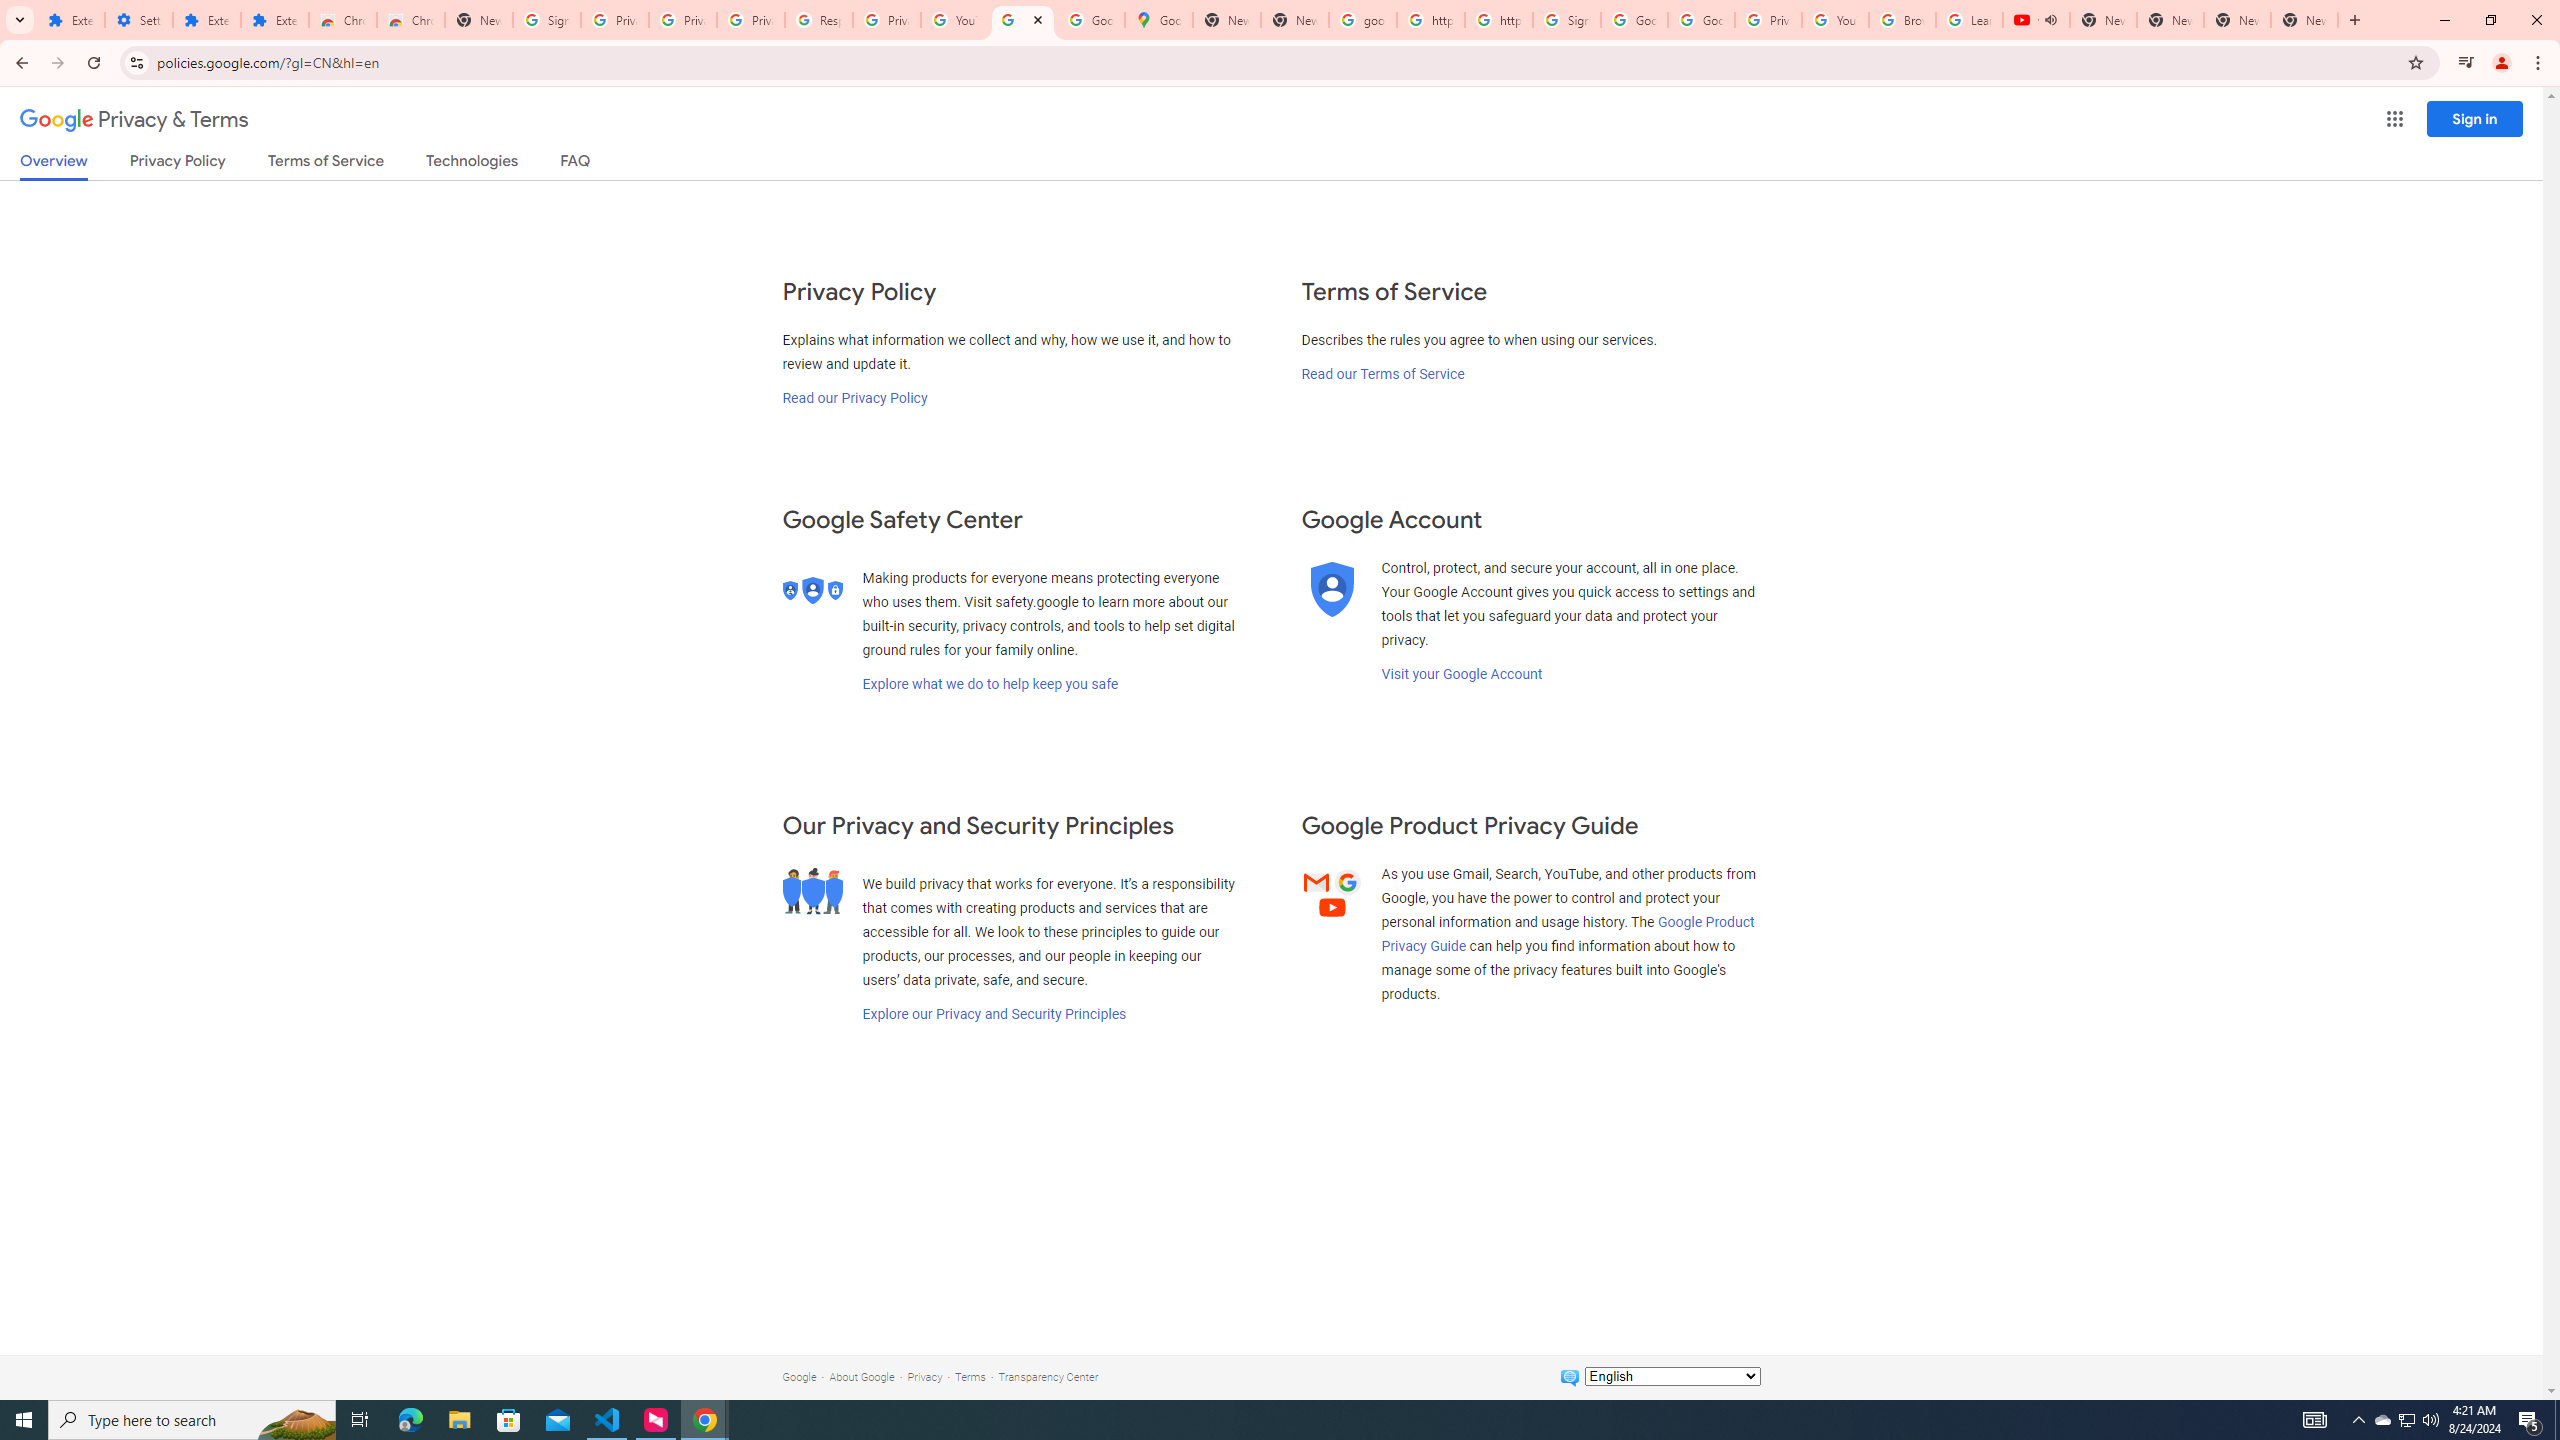  I want to click on Extensions, so click(274, 20).